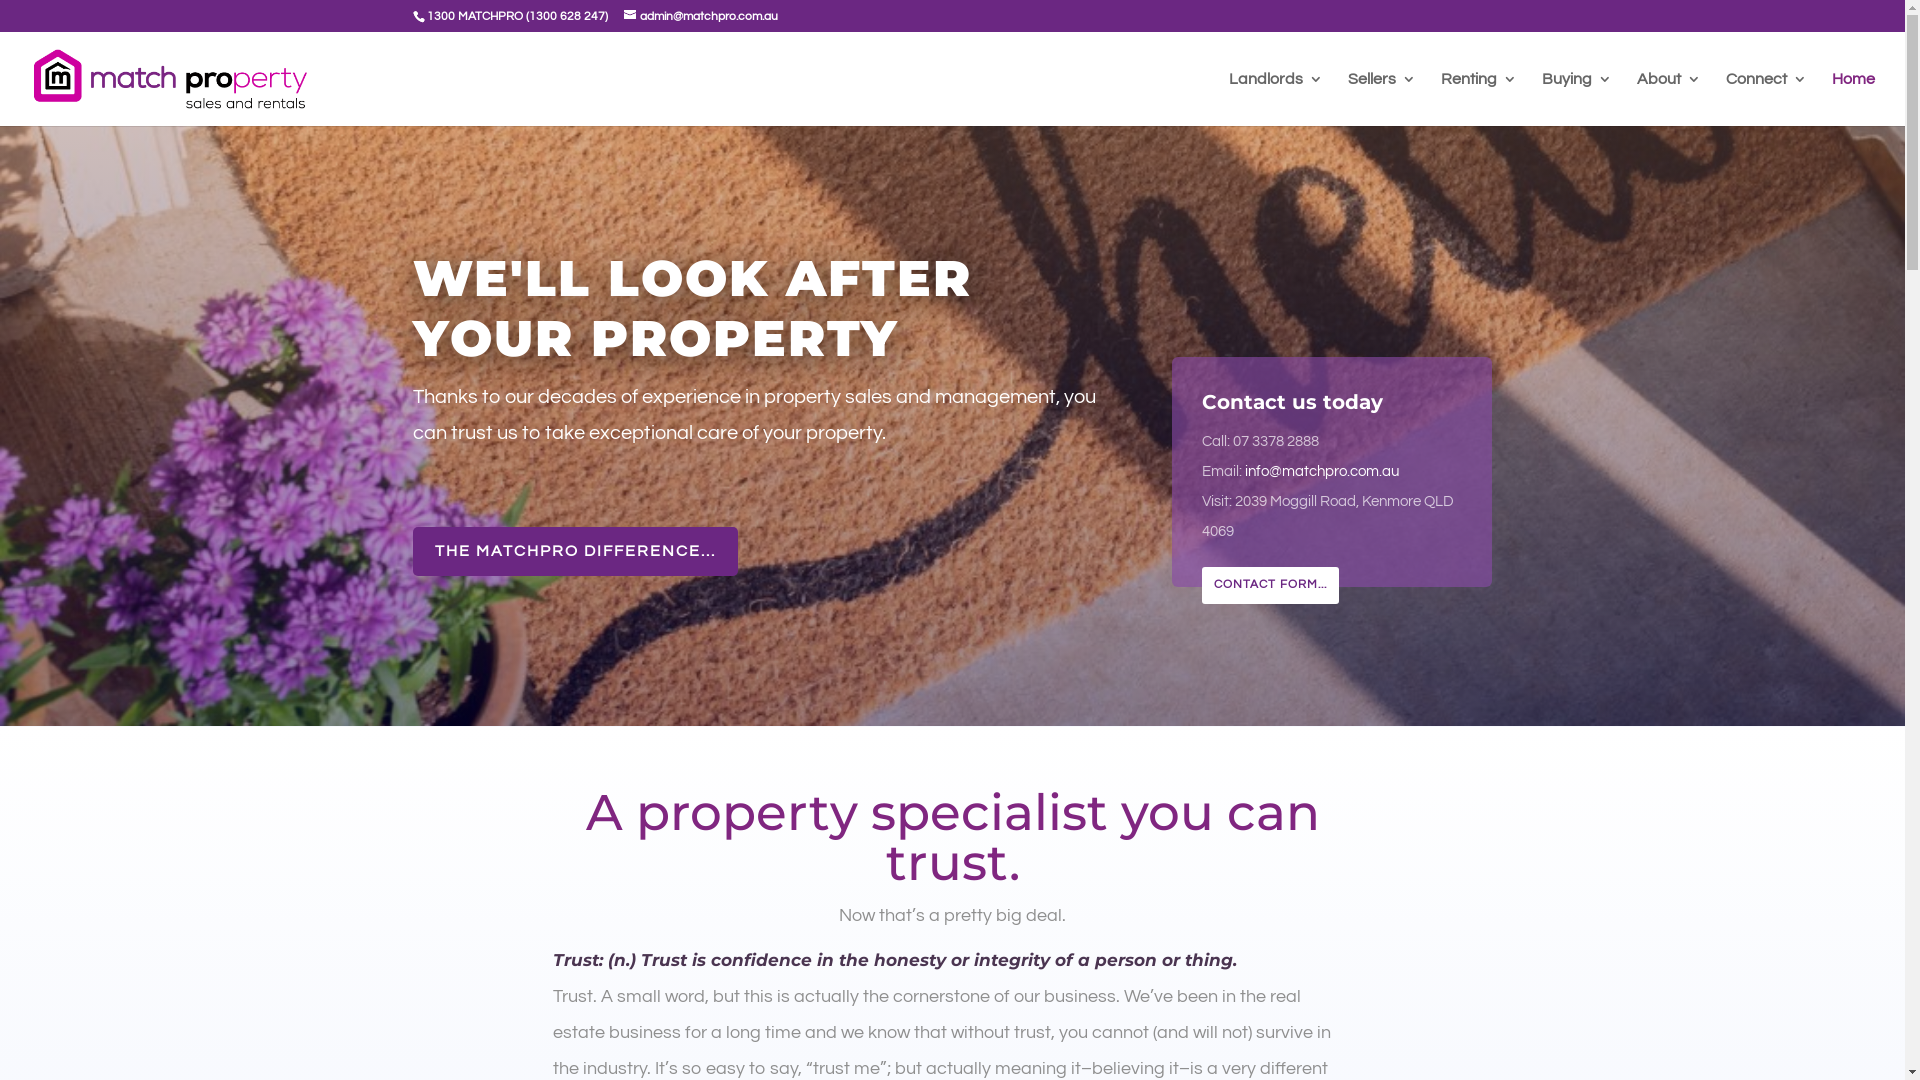 The height and width of the screenshot is (1080, 1920). What do you see at coordinates (1766, 99) in the screenshot?
I see `Connect` at bounding box center [1766, 99].